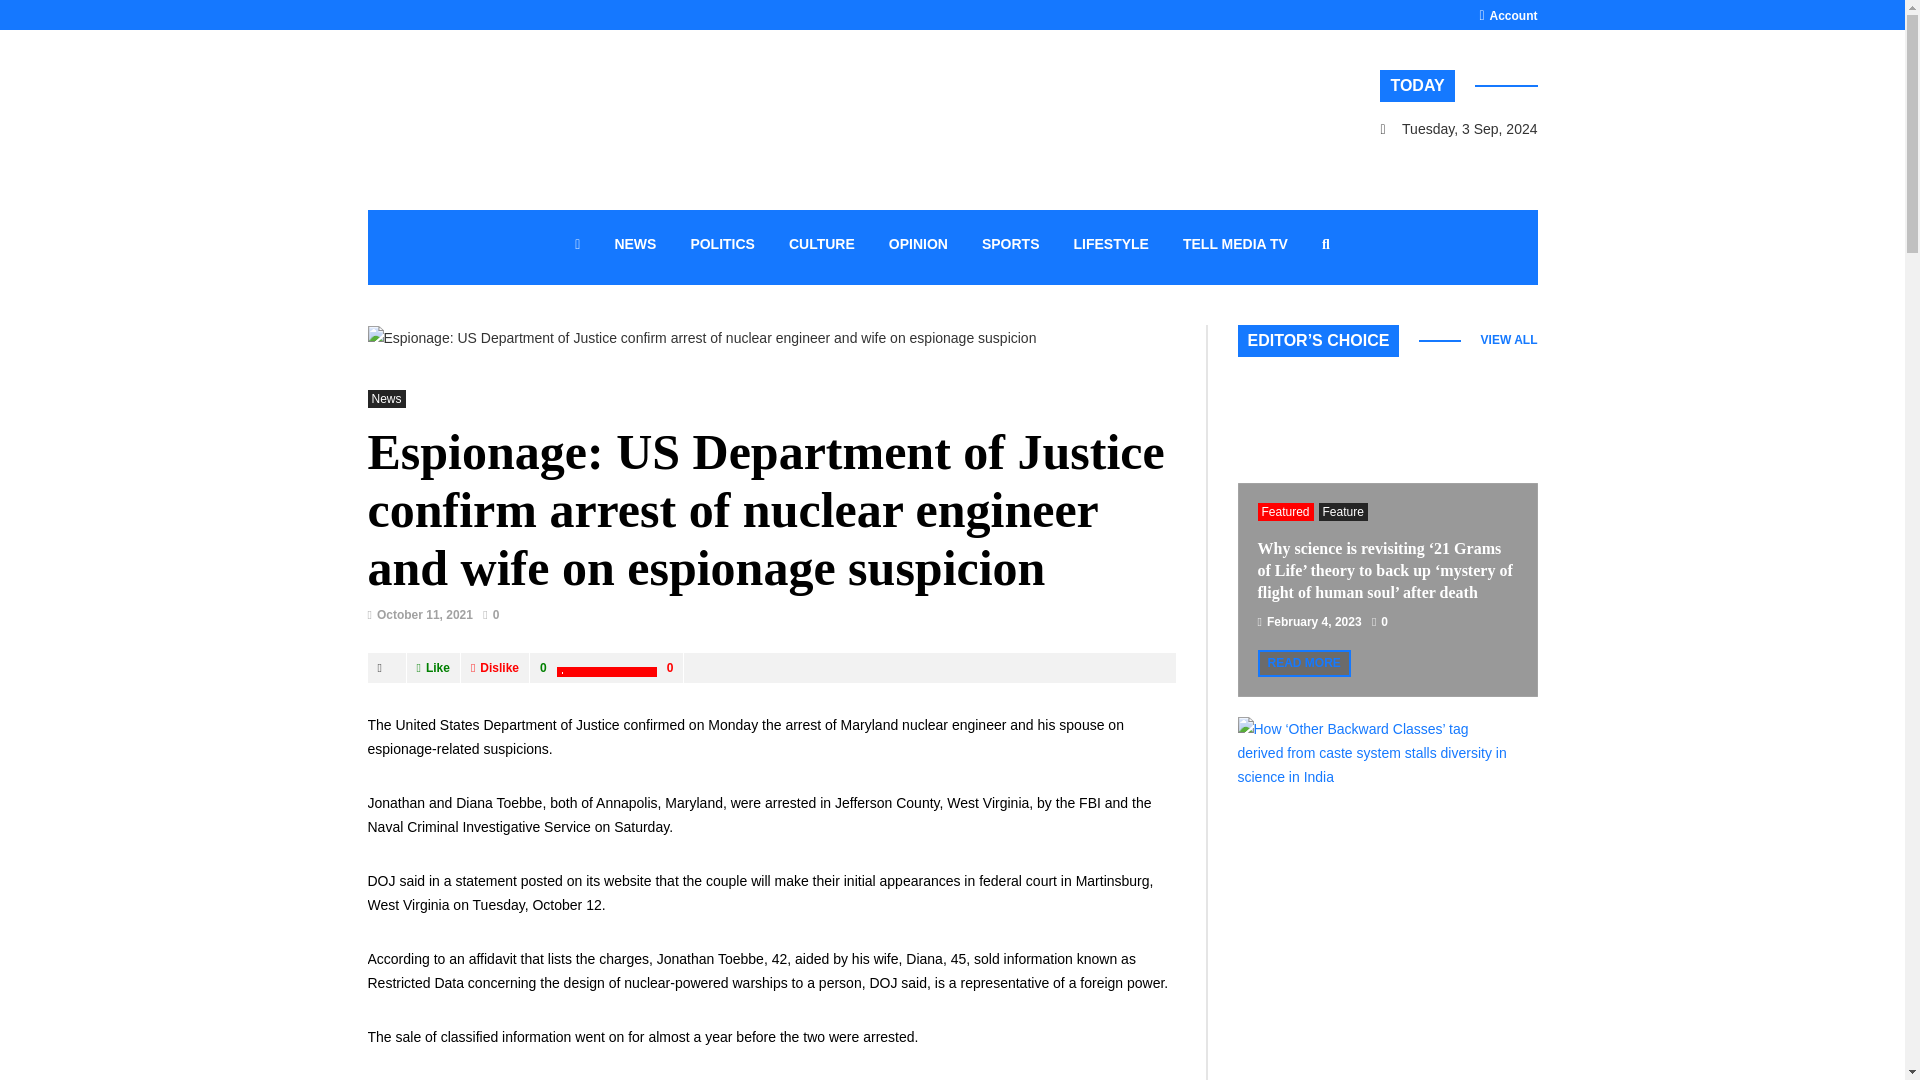 This screenshot has height=1080, width=1920. Describe the element at coordinates (722, 247) in the screenshot. I see `Politics` at that location.